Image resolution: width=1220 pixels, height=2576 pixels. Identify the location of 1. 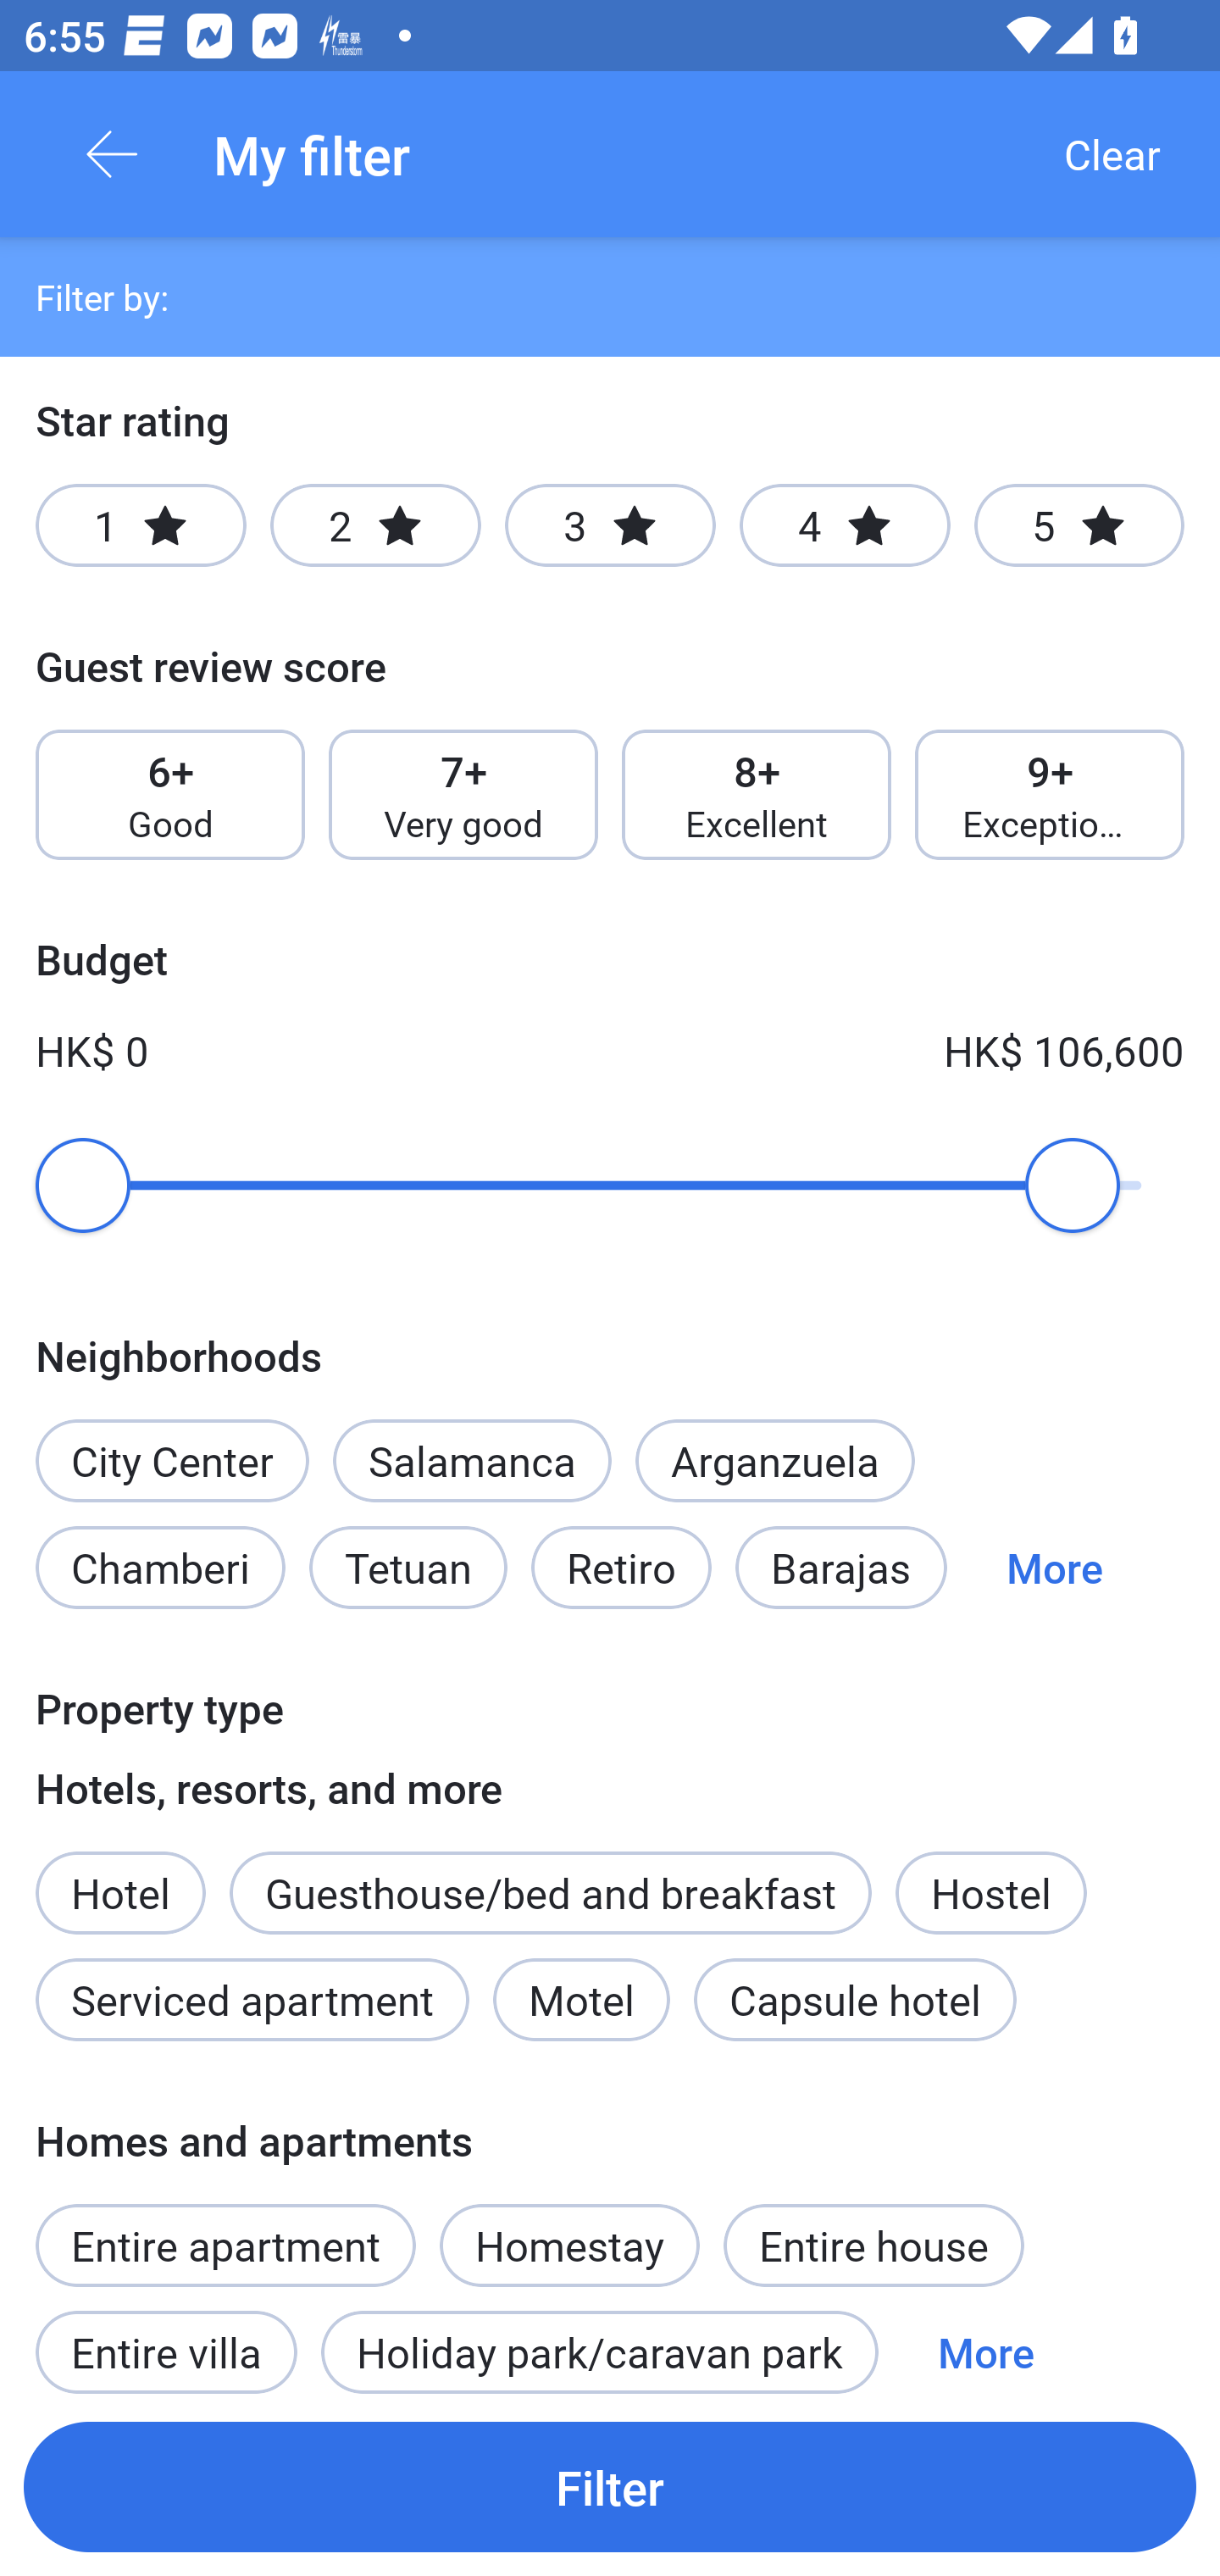
(141, 525).